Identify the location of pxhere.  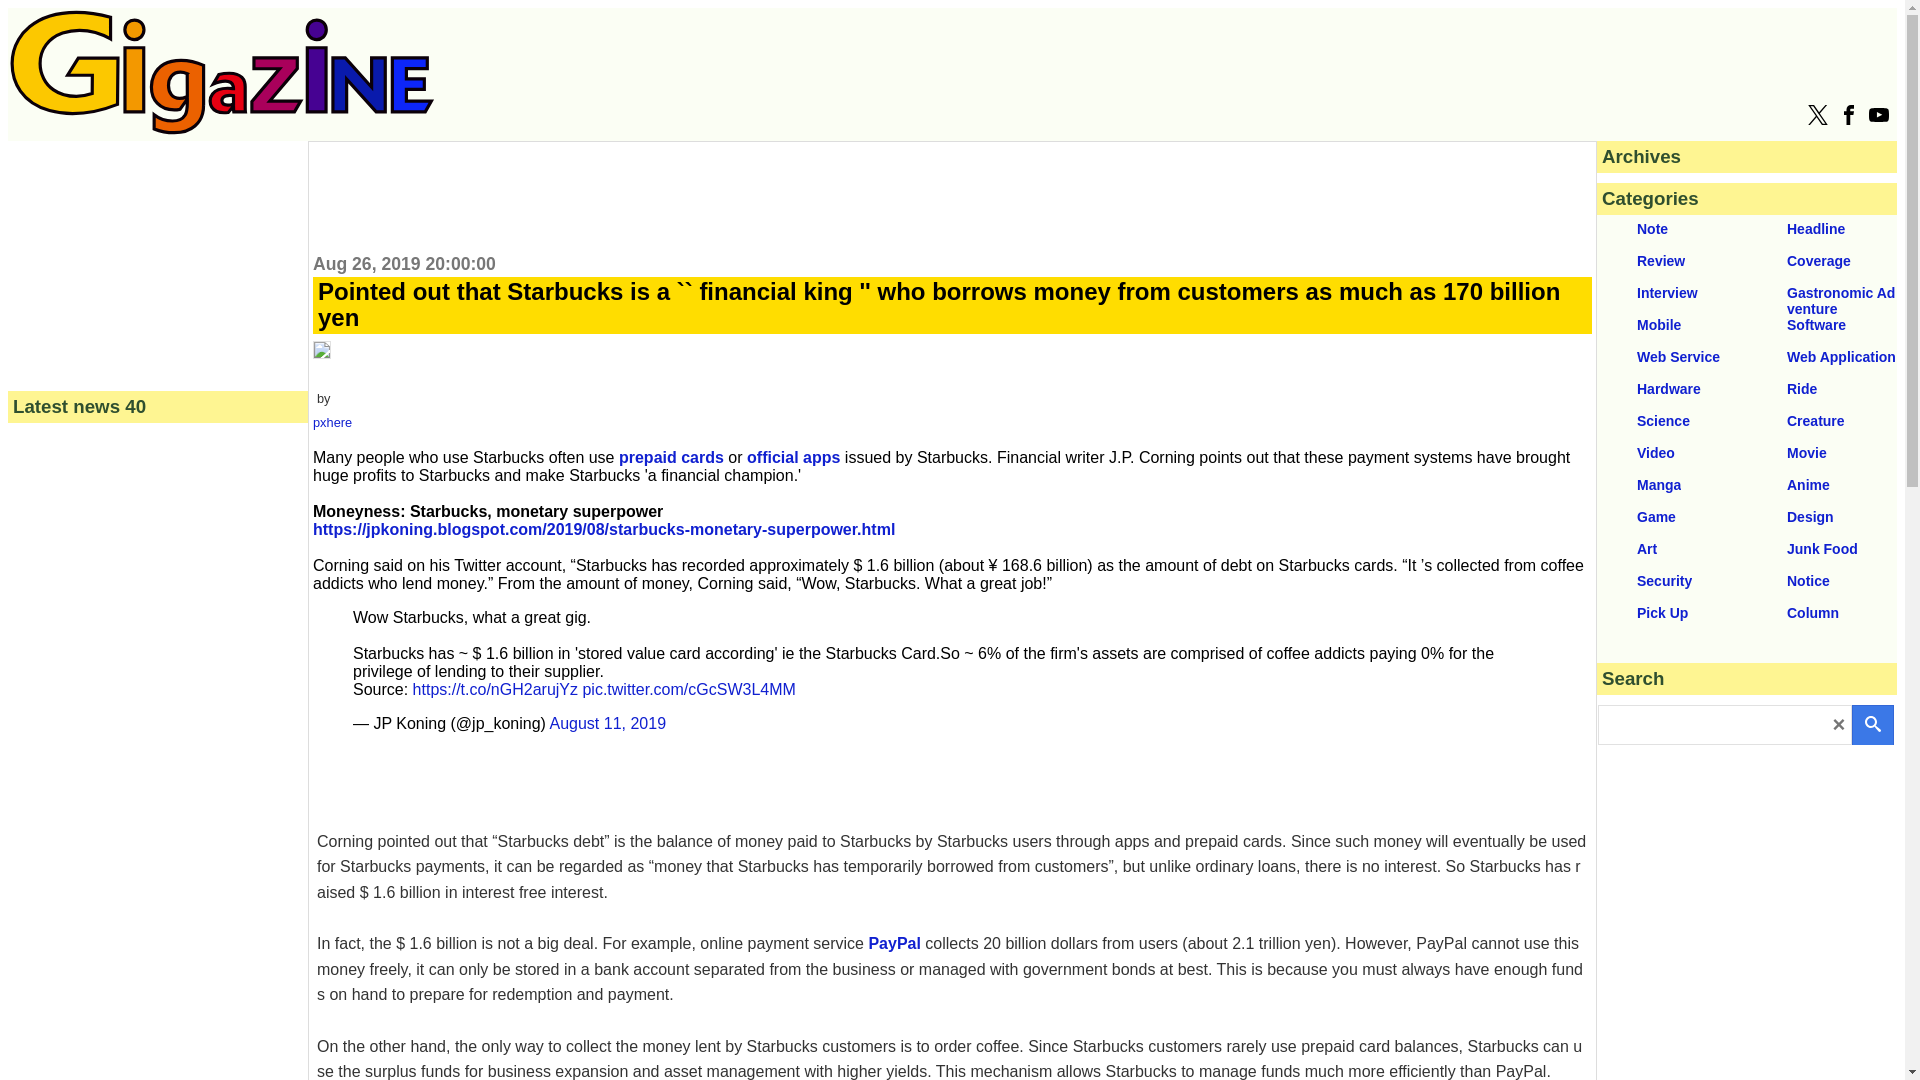
(332, 422).